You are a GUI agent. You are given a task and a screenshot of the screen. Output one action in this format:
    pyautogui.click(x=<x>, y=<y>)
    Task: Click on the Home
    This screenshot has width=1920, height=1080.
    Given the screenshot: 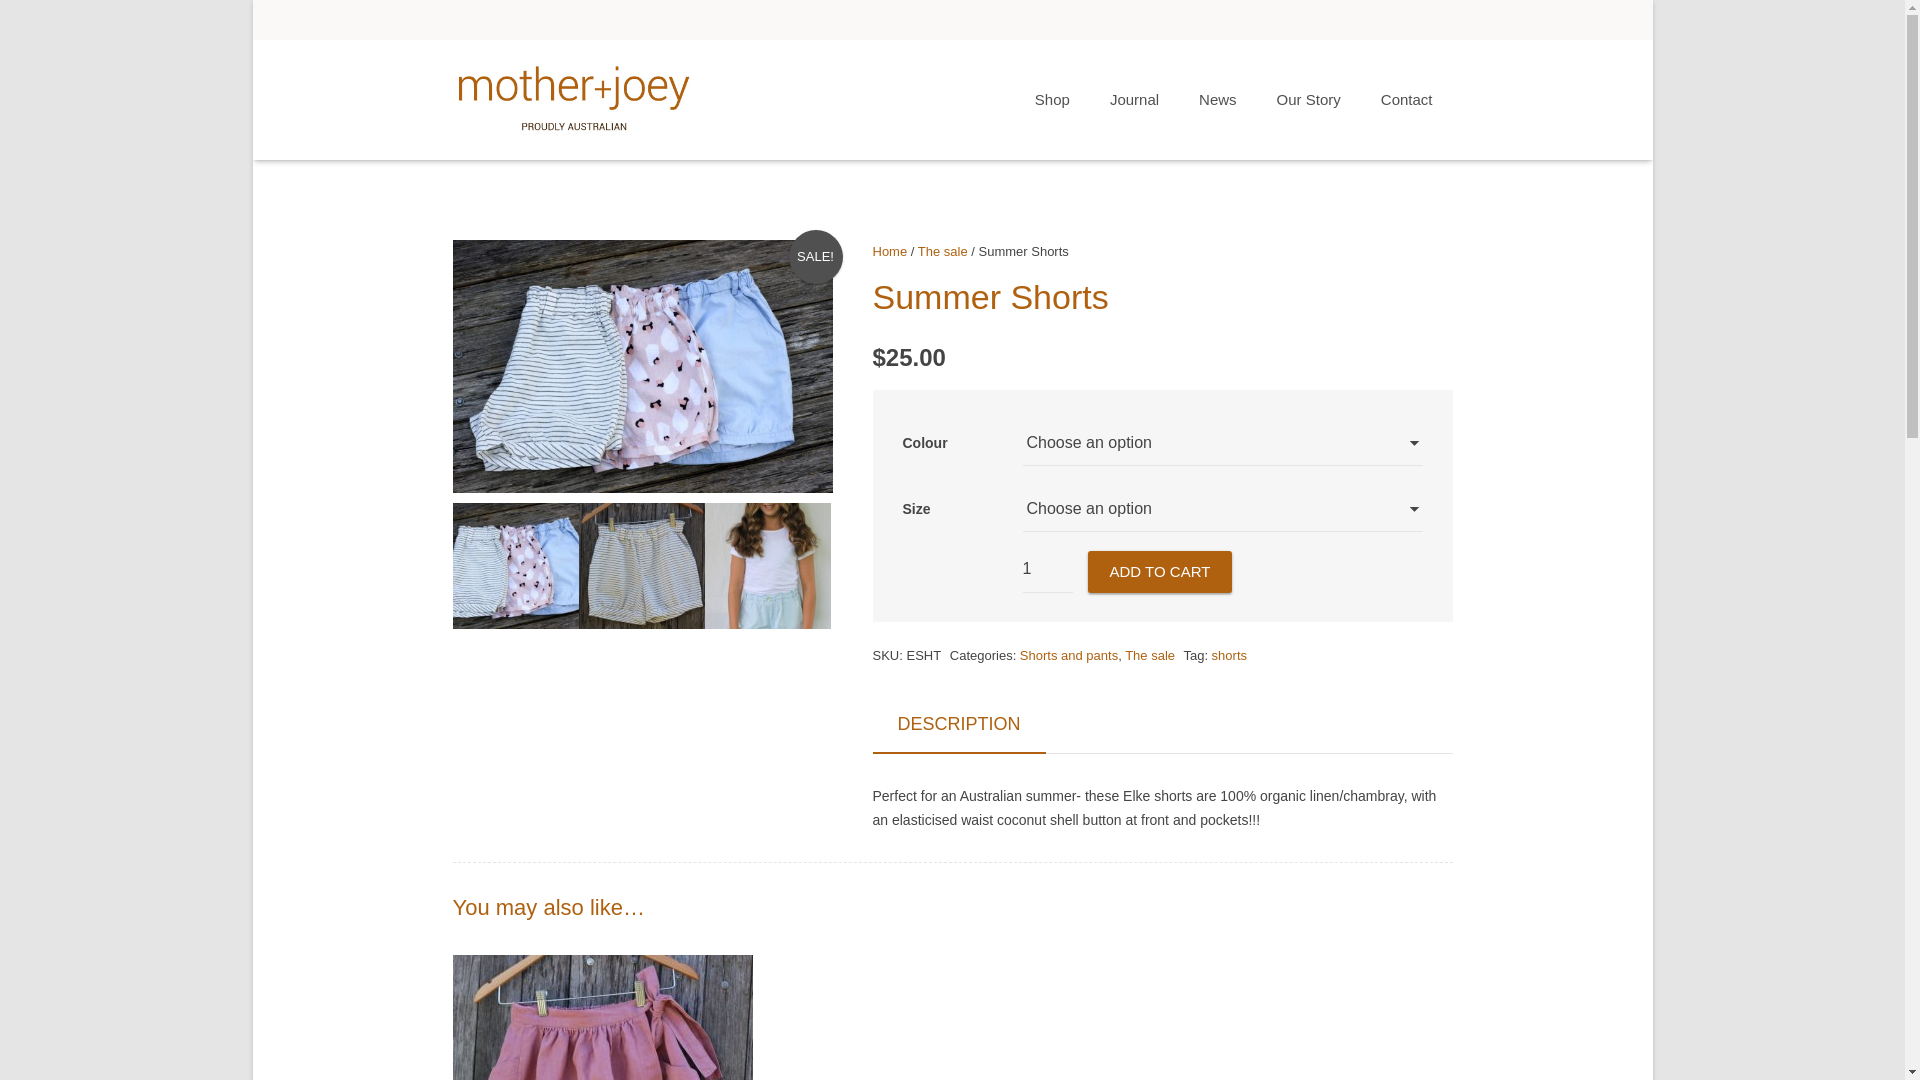 What is the action you would take?
    pyautogui.click(x=890, y=252)
    